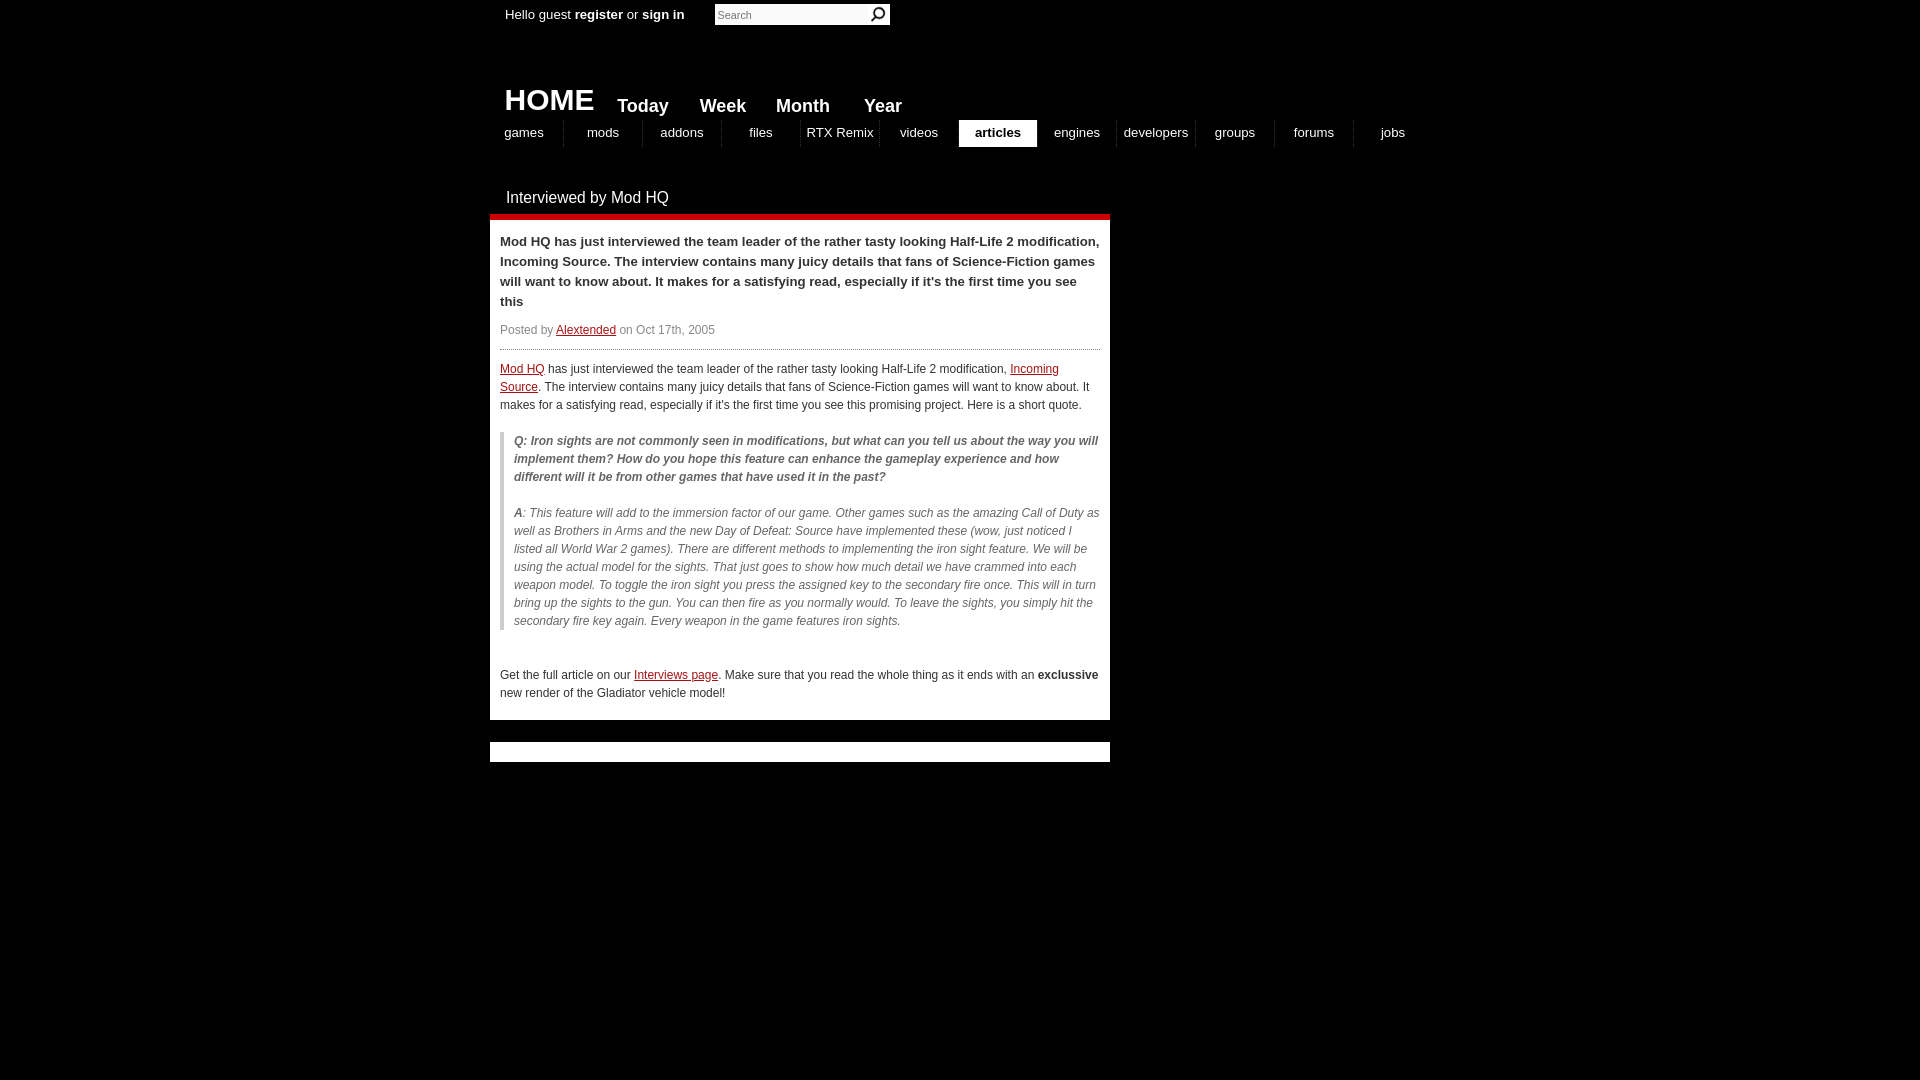  What do you see at coordinates (798, 101) in the screenshot?
I see `Month` at bounding box center [798, 101].